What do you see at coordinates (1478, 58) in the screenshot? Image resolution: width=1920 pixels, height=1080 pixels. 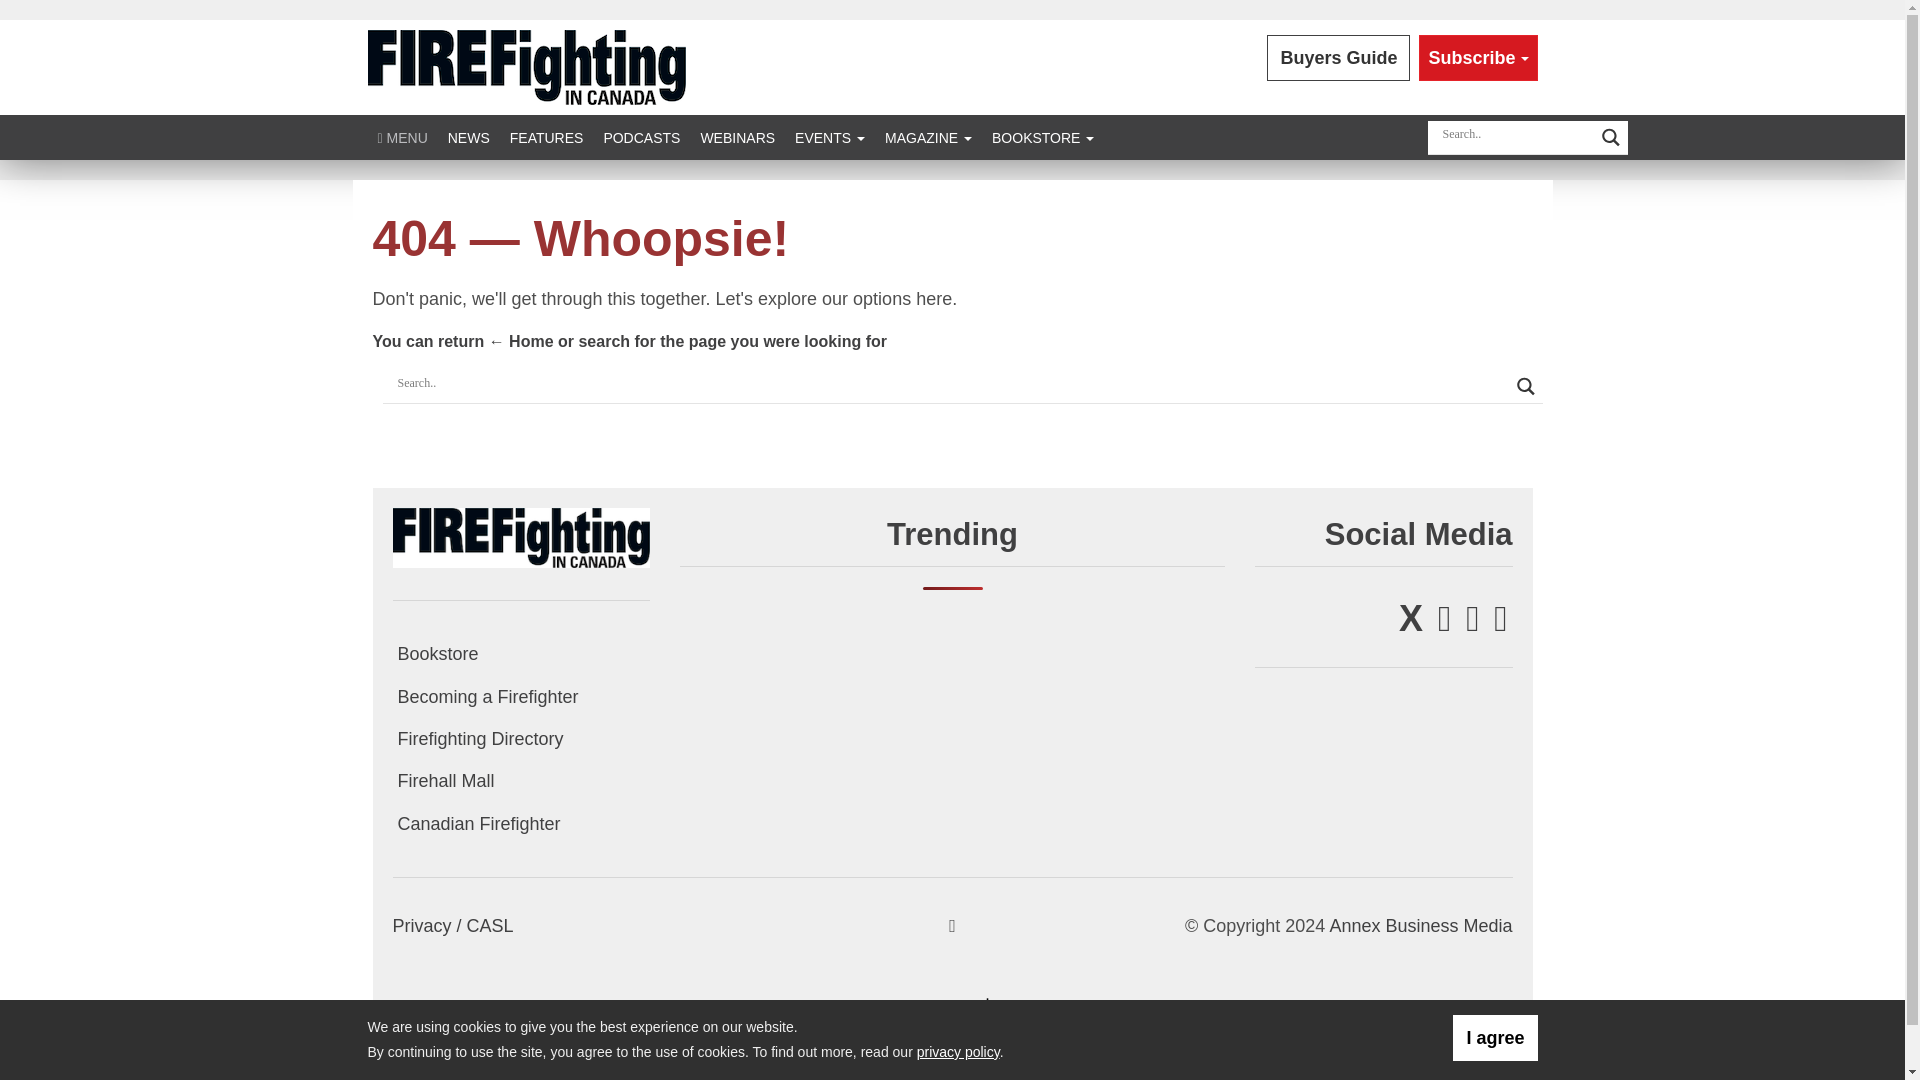 I see `Subscribe` at bounding box center [1478, 58].